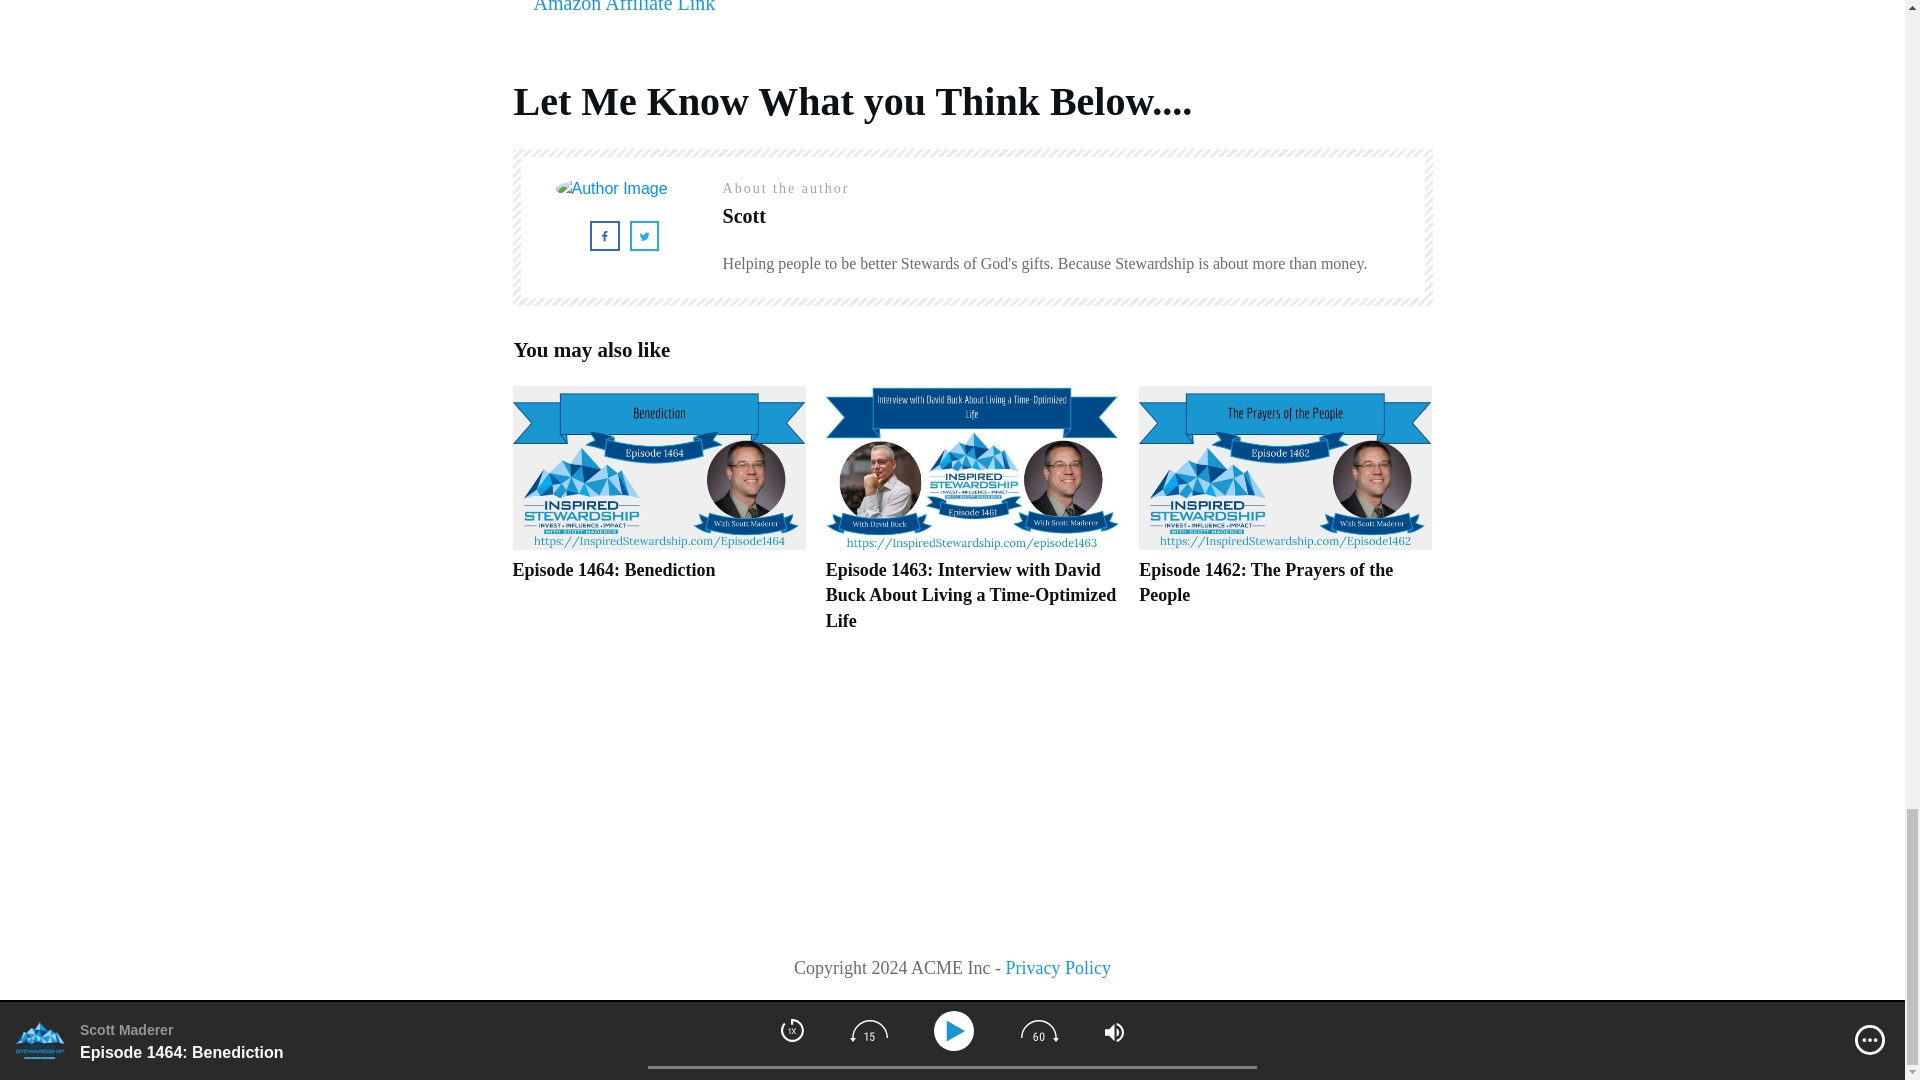 The image size is (1920, 1080). I want to click on Episode 1464: Benediction, so click(658, 520).